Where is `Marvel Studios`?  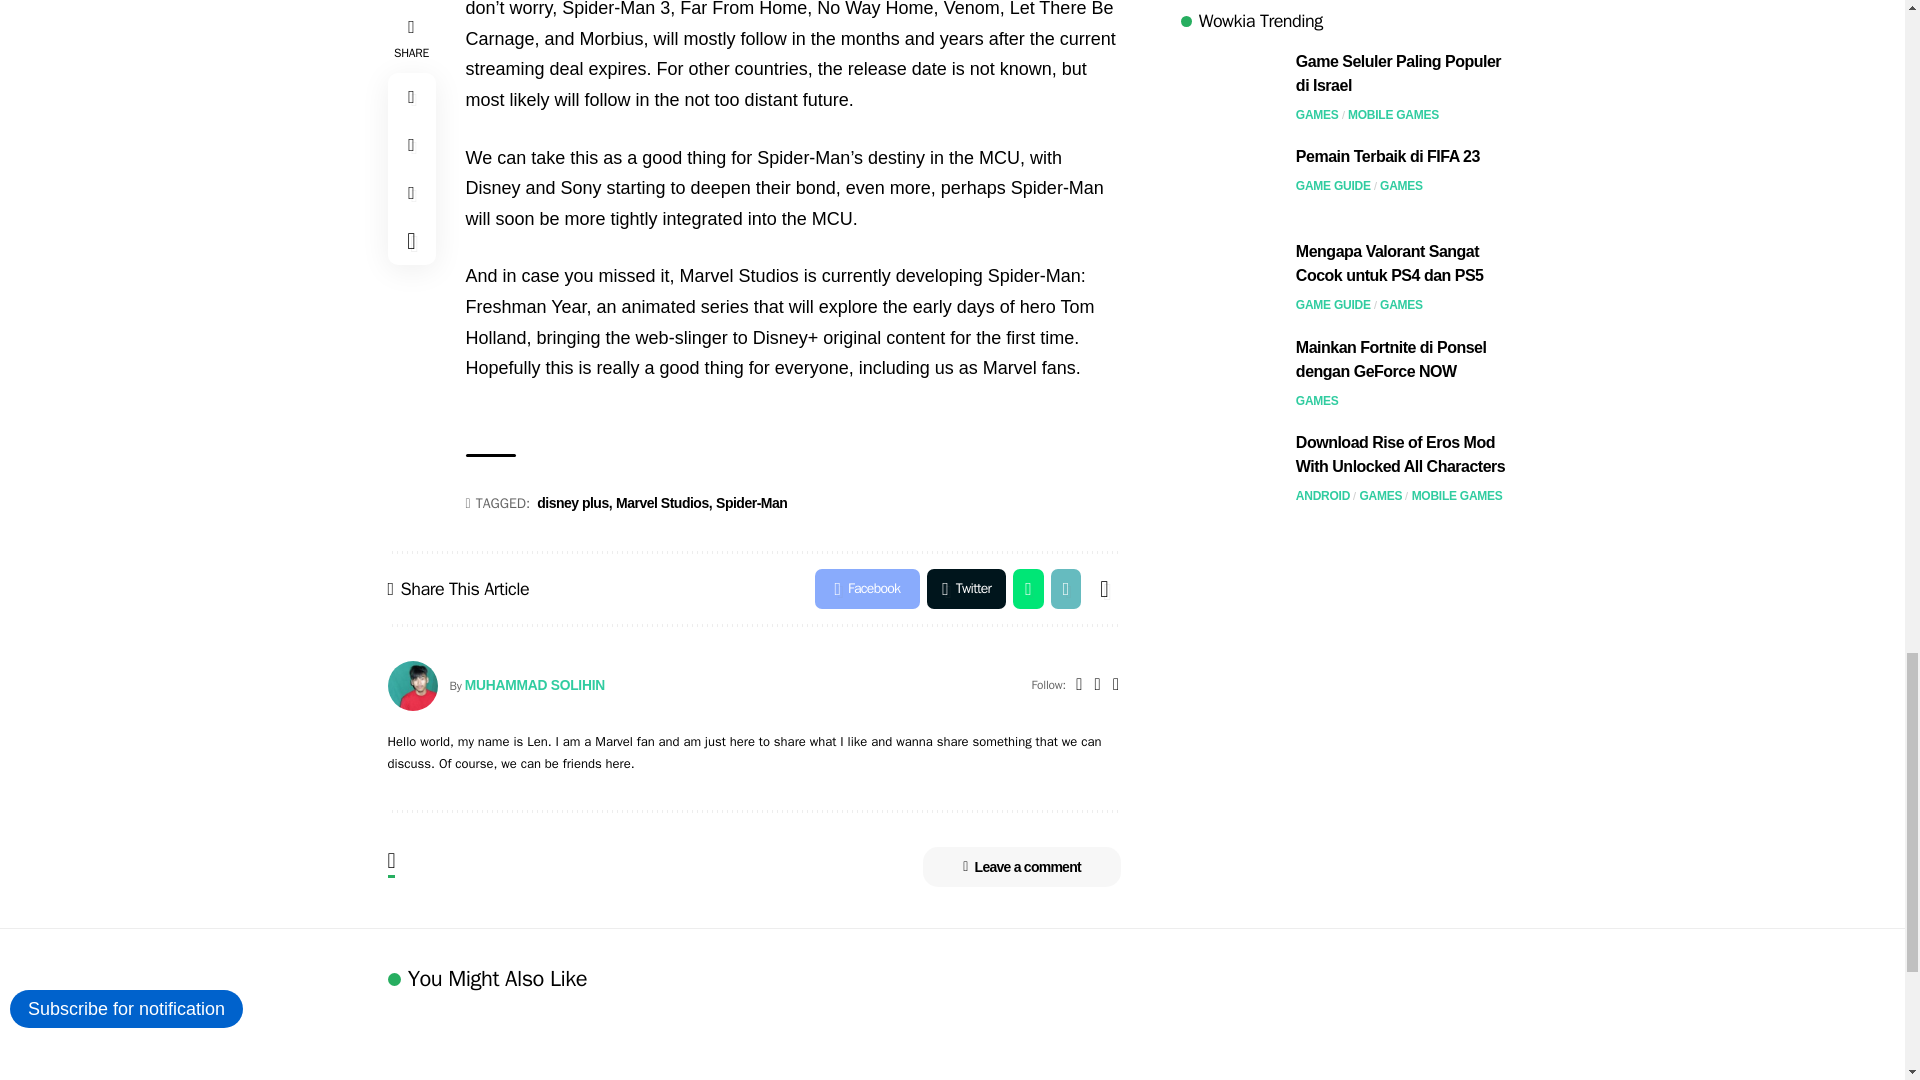 Marvel Studios is located at coordinates (664, 504).